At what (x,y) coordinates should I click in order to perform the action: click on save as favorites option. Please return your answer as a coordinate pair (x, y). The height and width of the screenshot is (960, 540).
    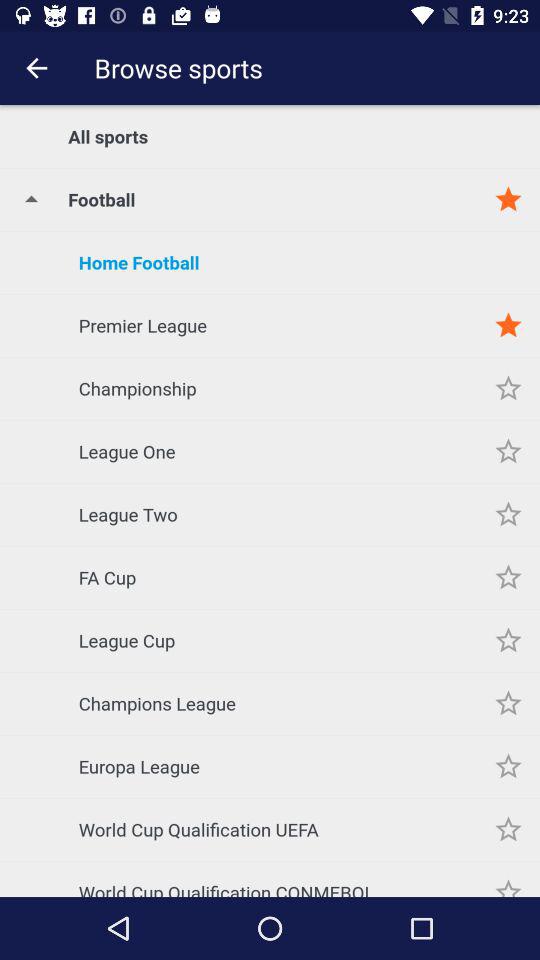
    Looking at the image, I should click on (508, 452).